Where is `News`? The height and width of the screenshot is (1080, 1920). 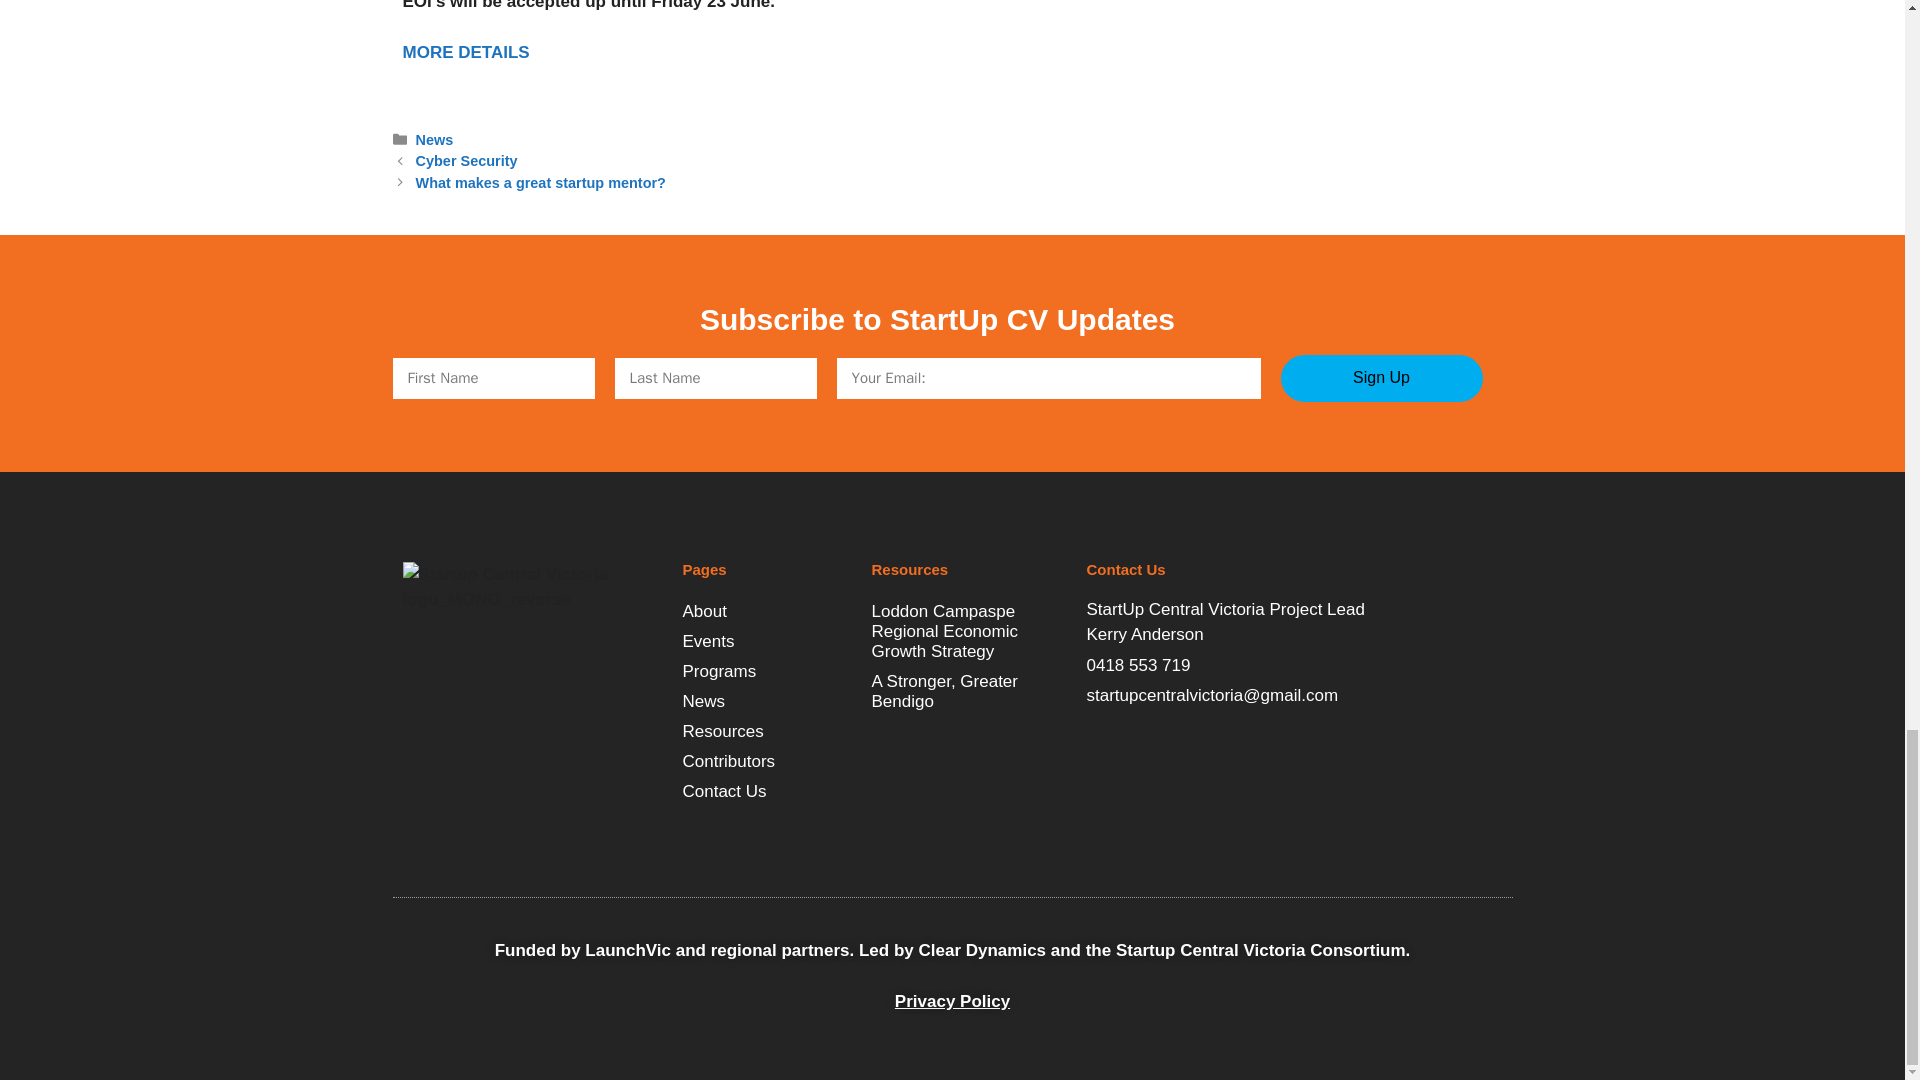 News is located at coordinates (434, 139).